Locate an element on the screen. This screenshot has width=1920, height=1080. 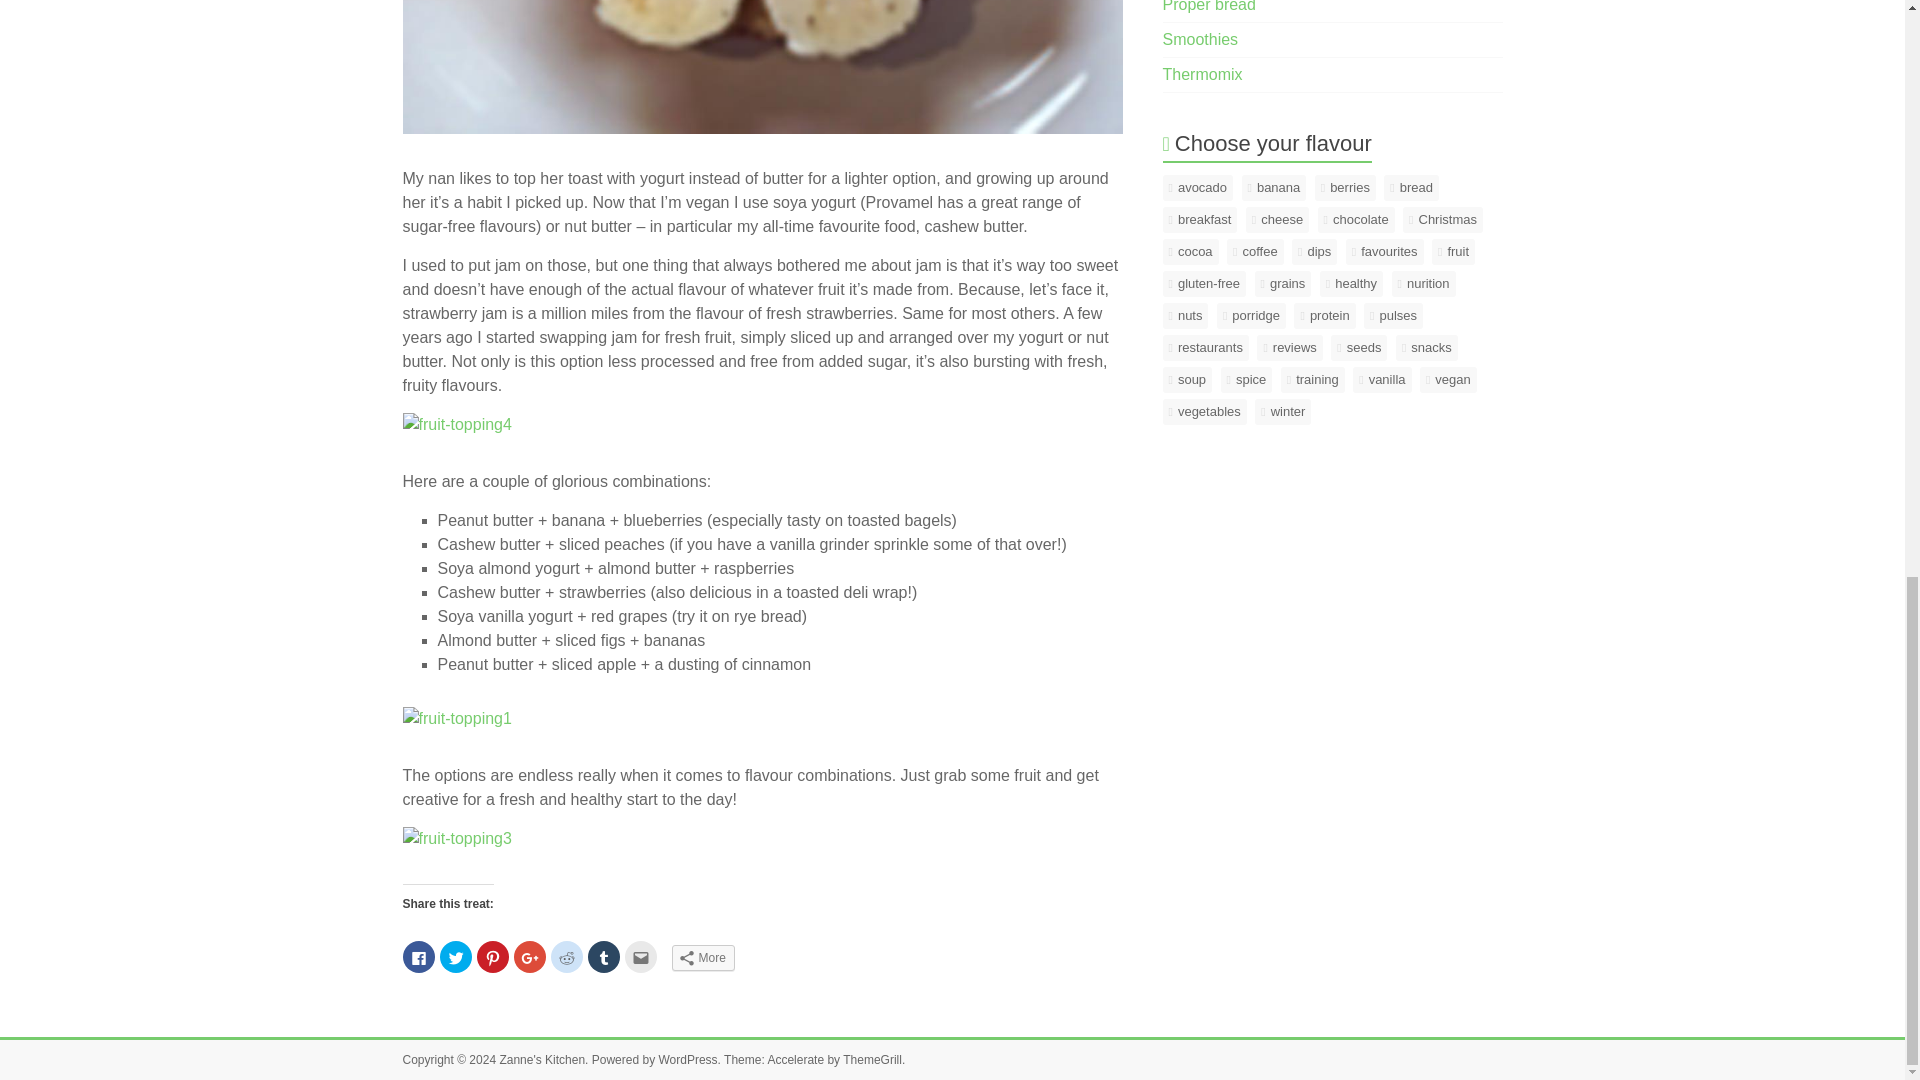
Click to share on Tumblr is located at coordinates (604, 956).